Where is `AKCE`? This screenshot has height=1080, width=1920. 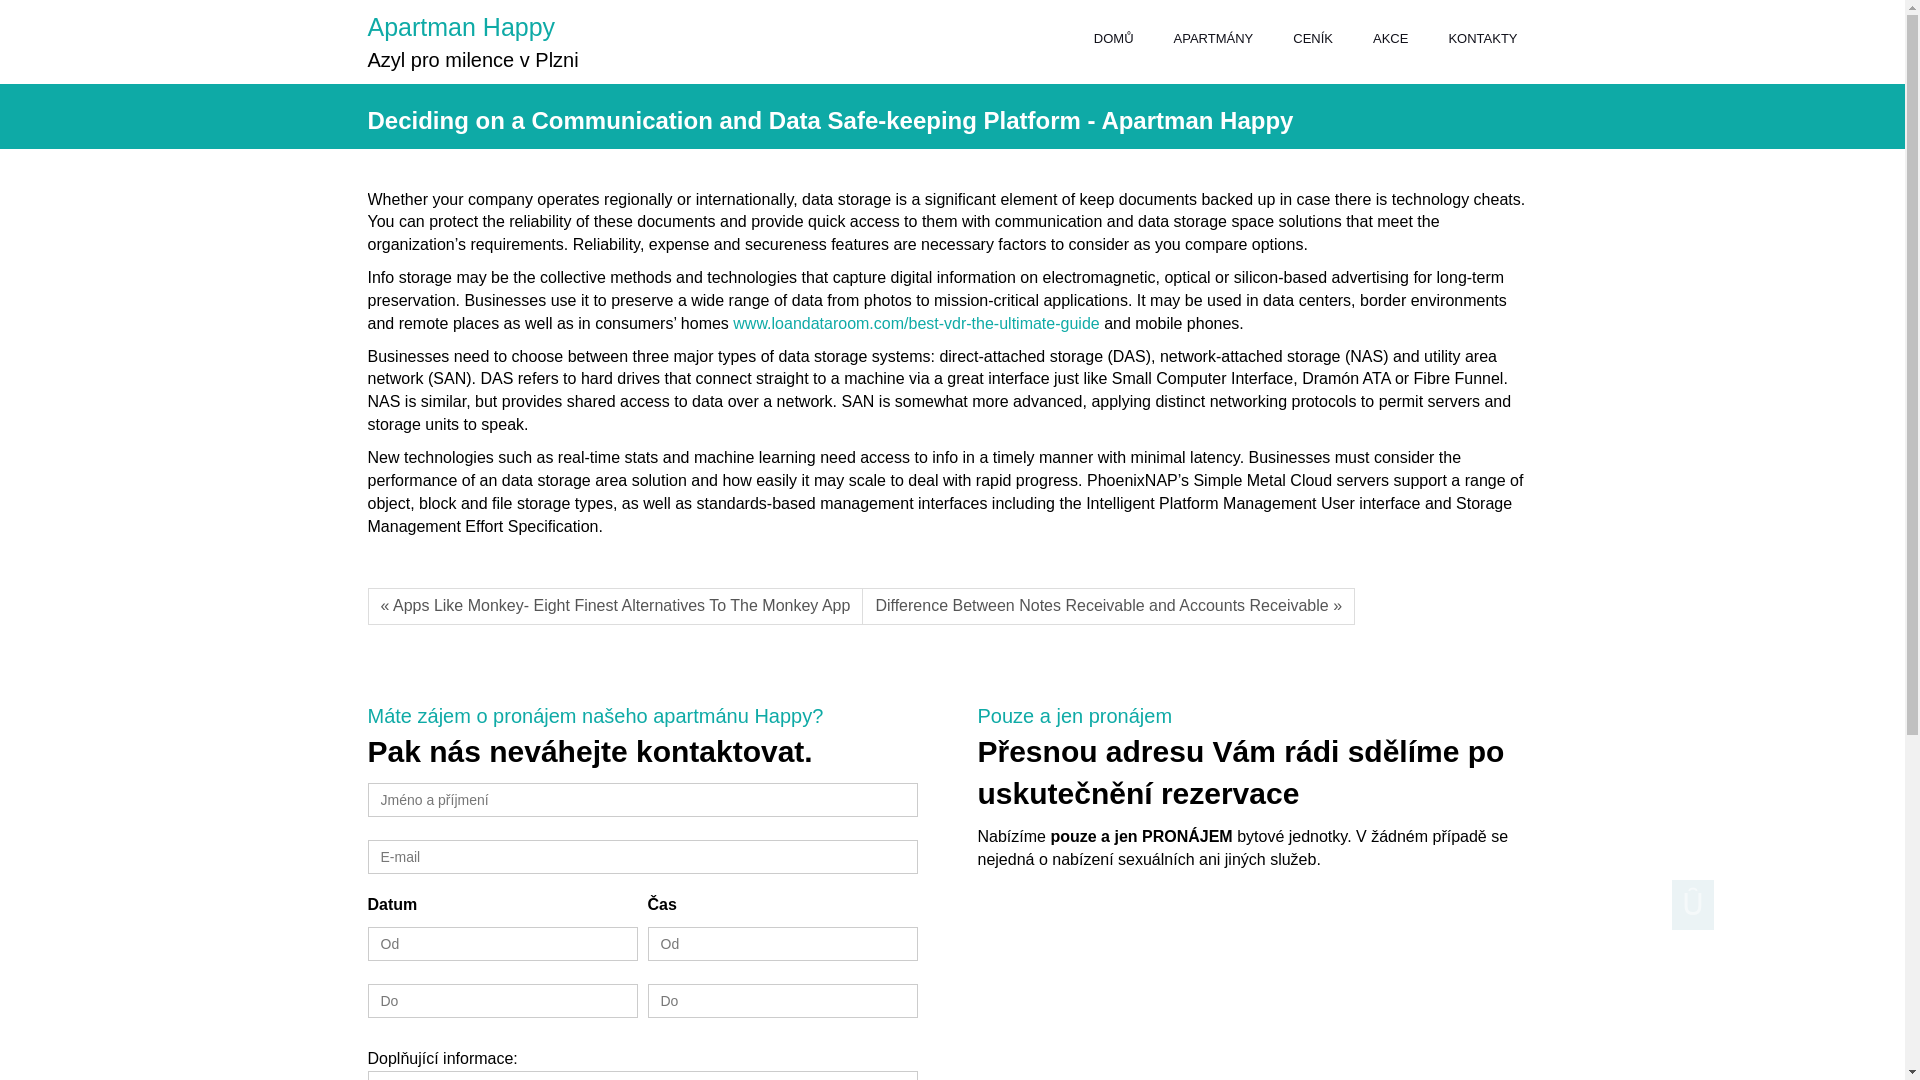 AKCE is located at coordinates (1390, 40).